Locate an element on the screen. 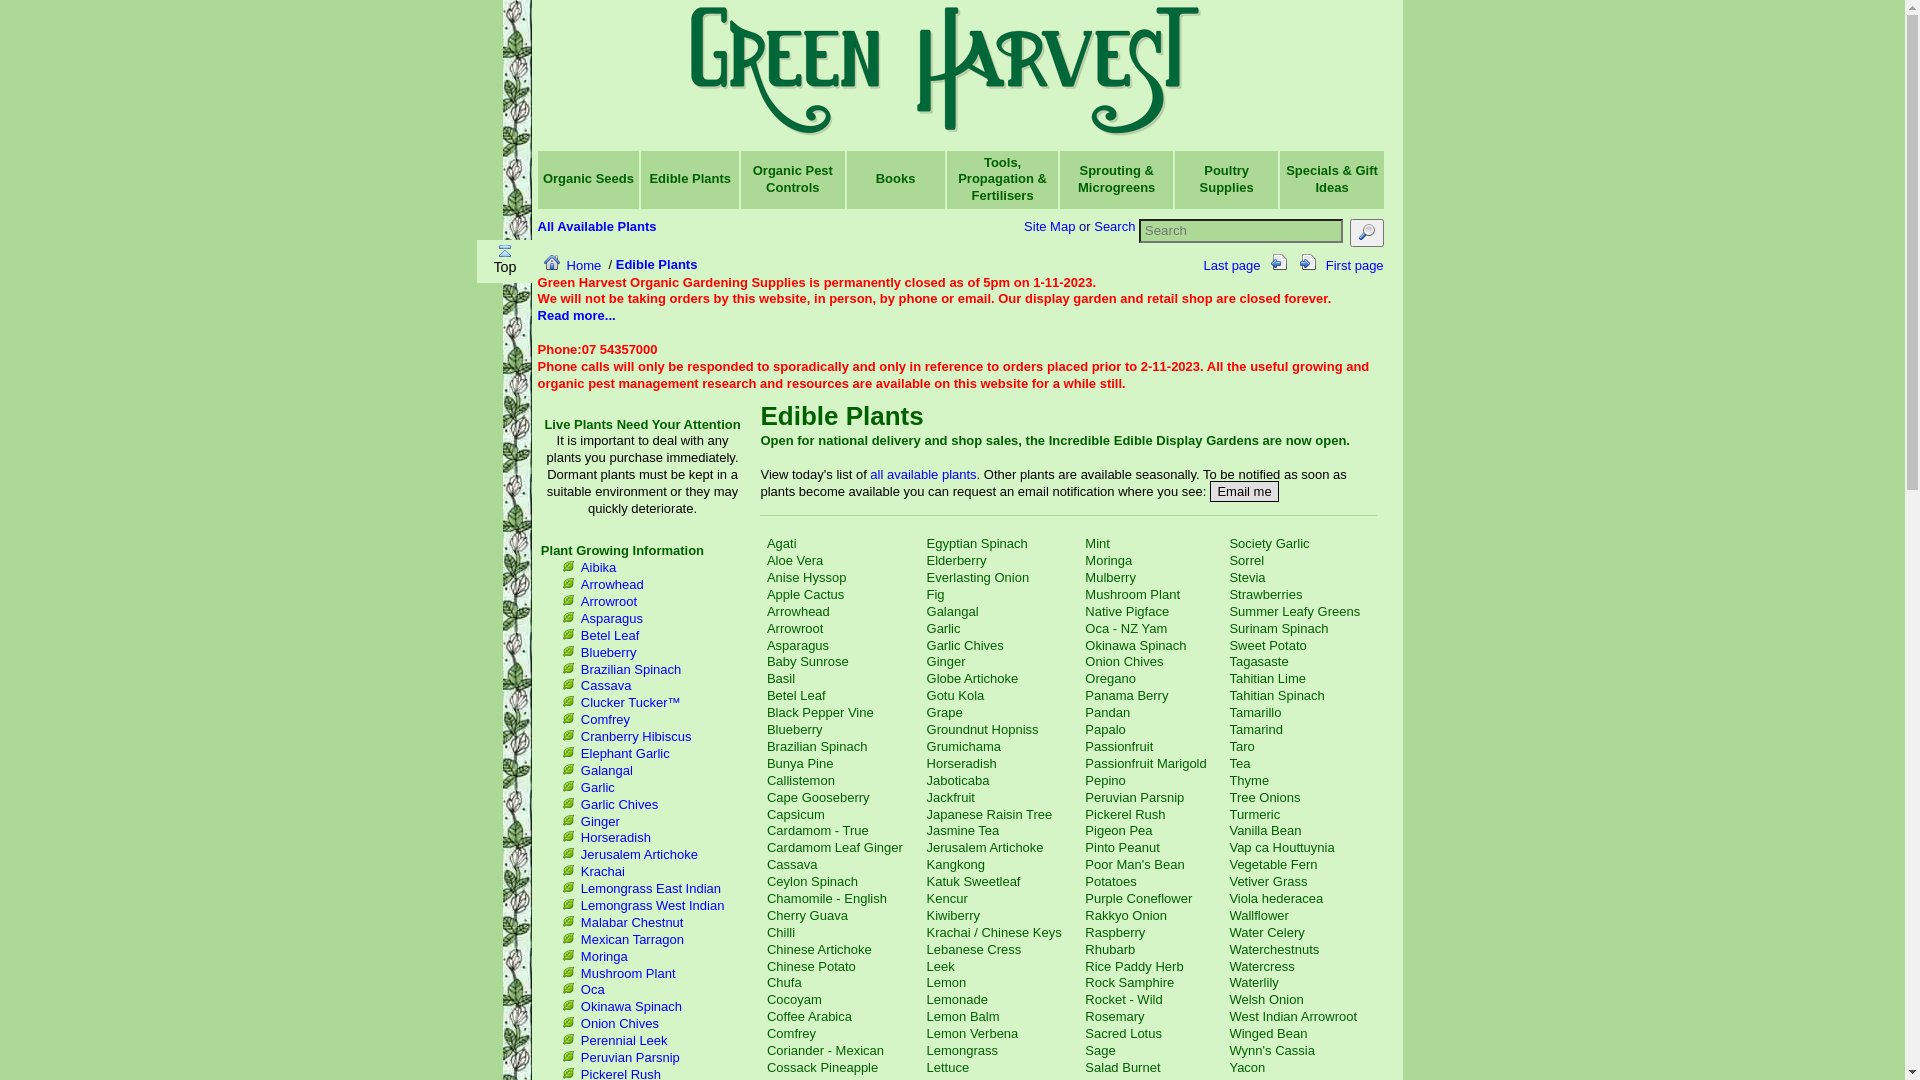  Lemongrass West Indian is located at coordinates (653, 906).